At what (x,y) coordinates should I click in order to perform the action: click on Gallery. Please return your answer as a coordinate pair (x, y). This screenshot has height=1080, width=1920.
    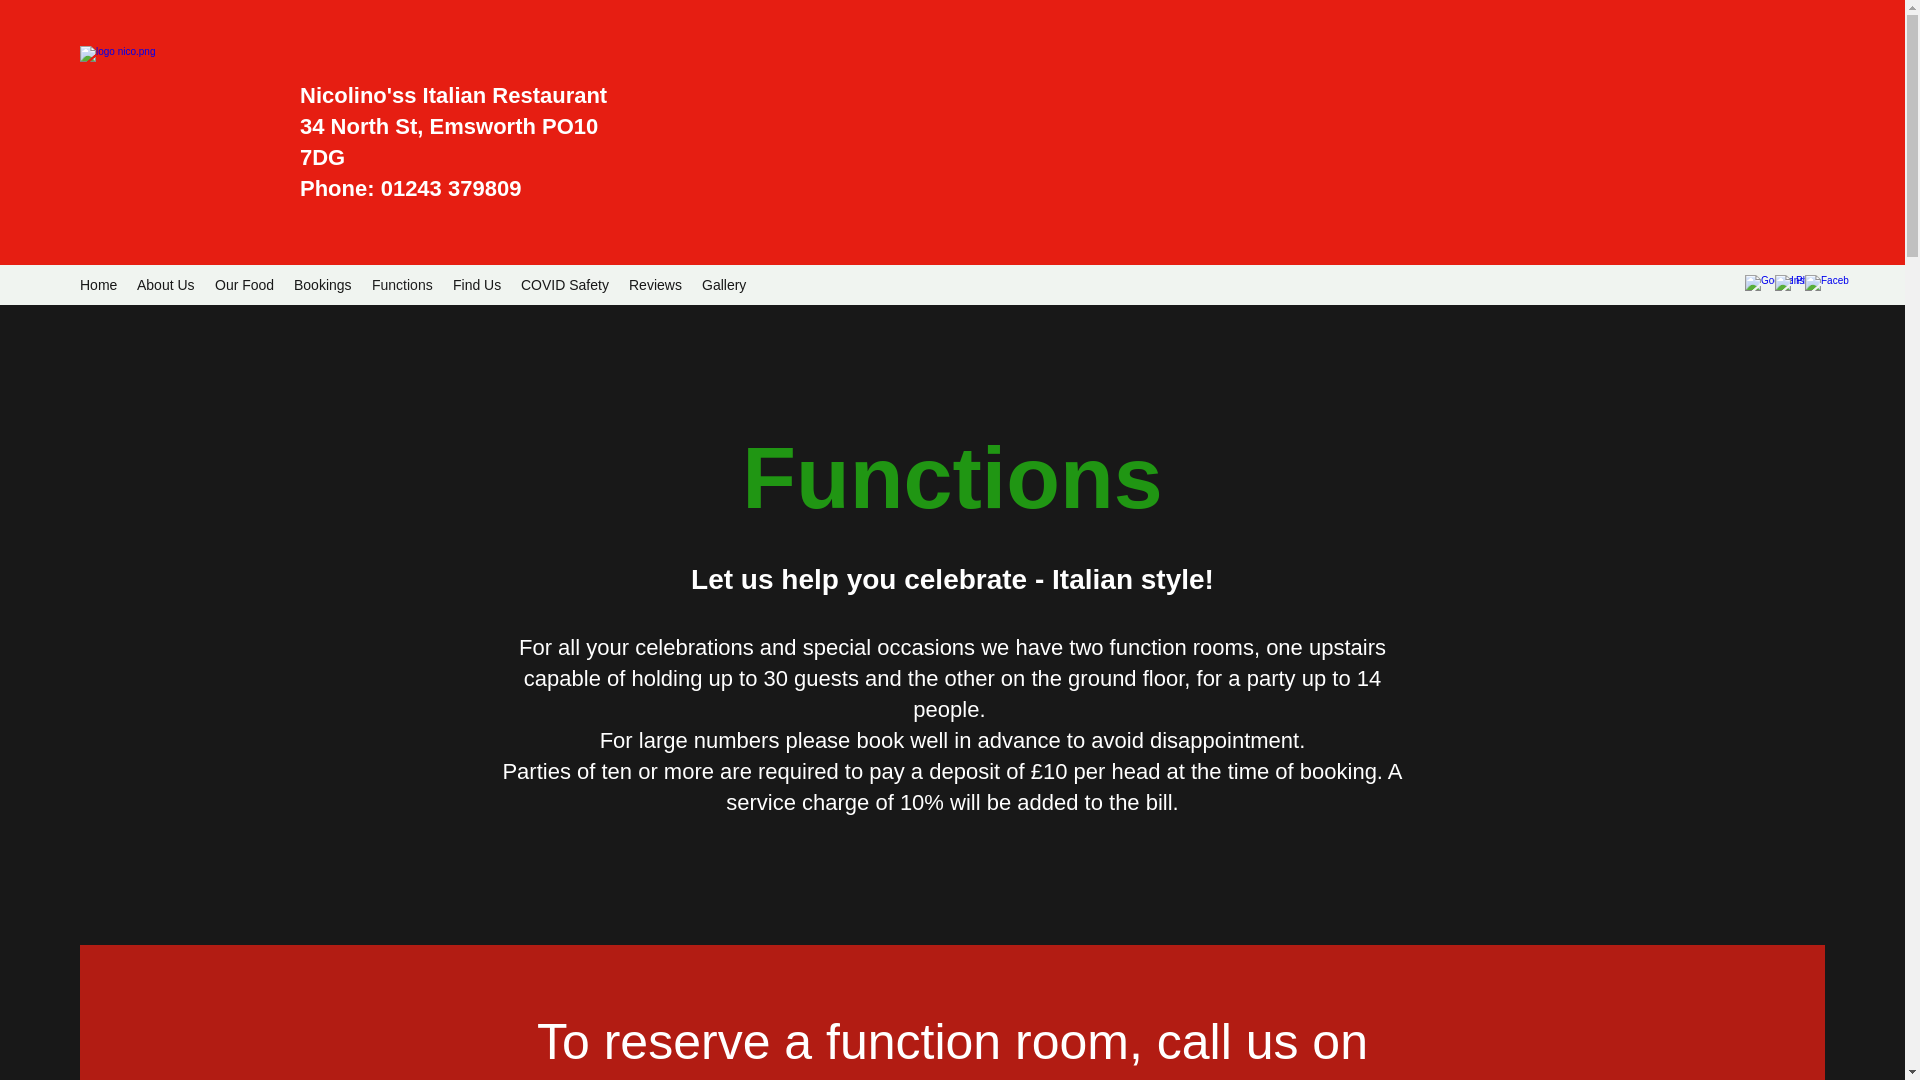
    Looking at the image, I should click on (724, 285).